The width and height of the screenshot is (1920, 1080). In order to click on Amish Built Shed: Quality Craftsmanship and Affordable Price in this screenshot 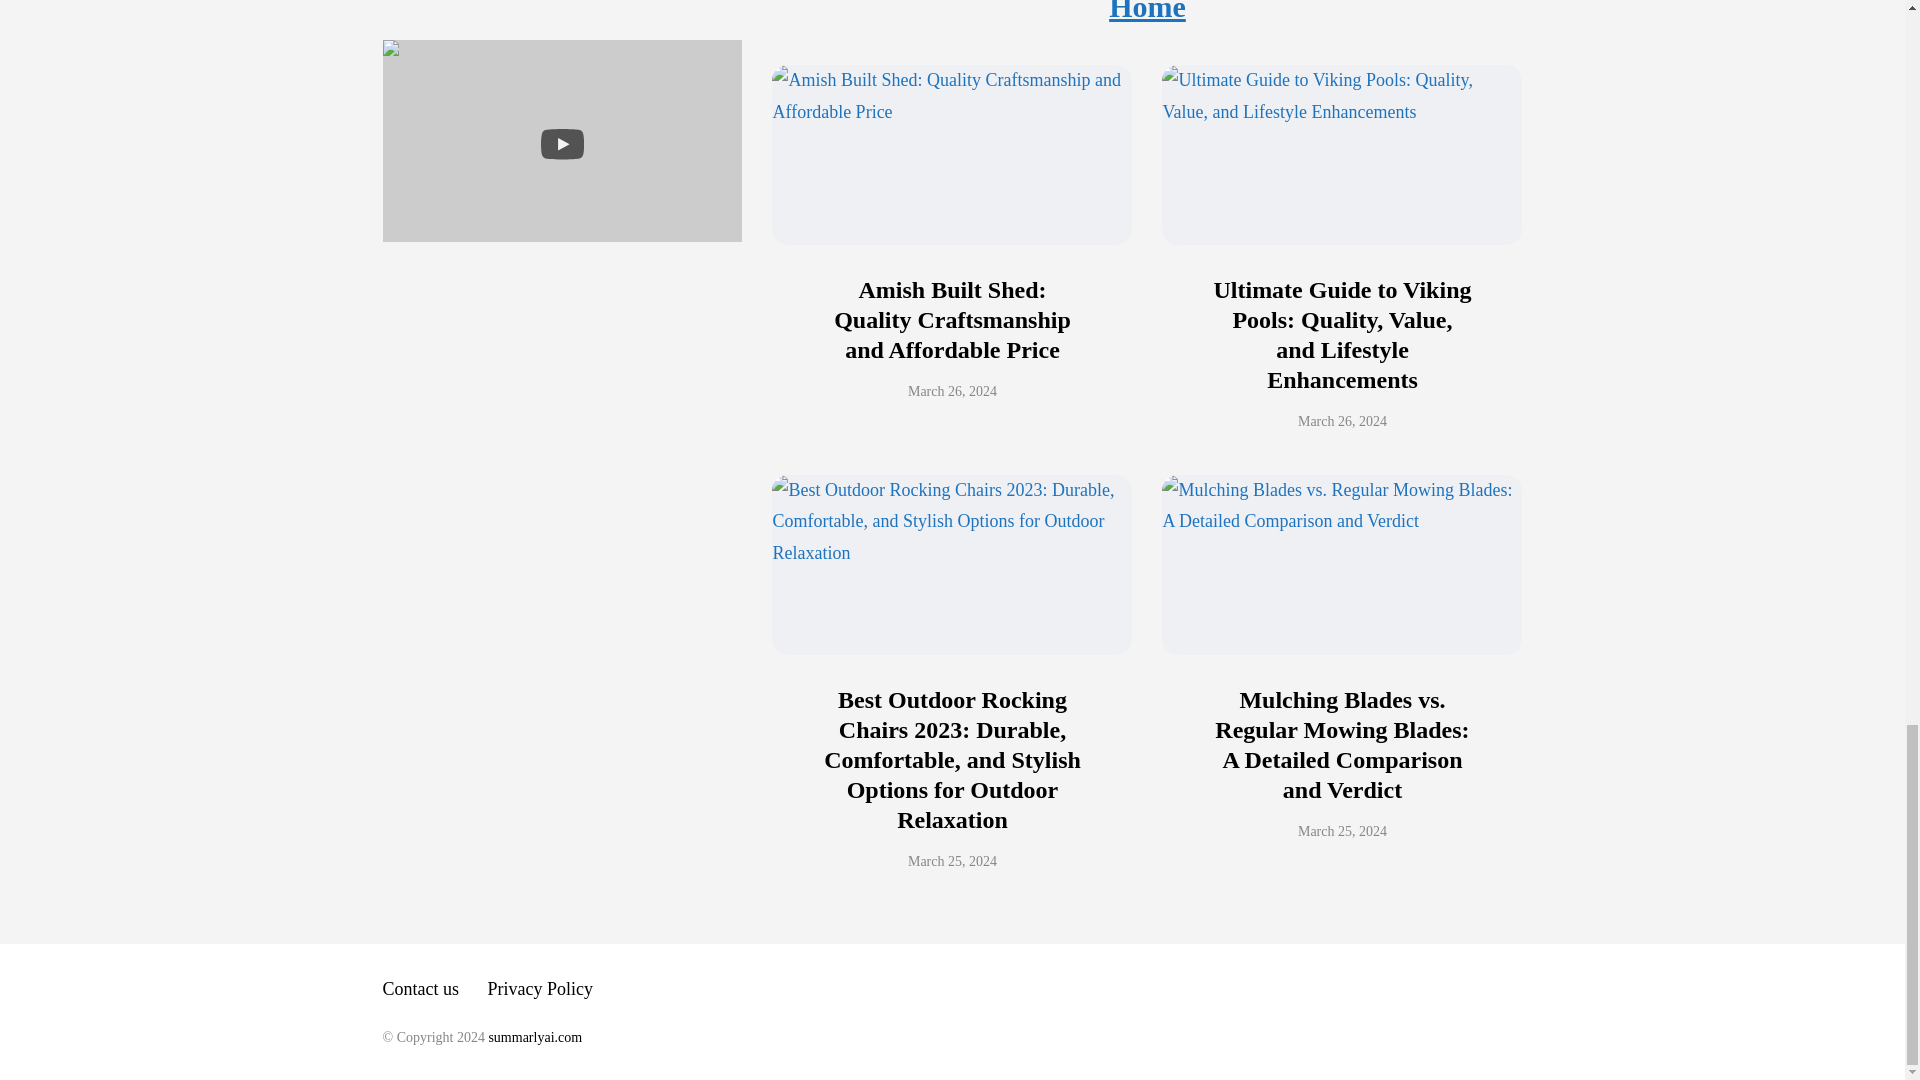, I will do `click(952, 319)`.